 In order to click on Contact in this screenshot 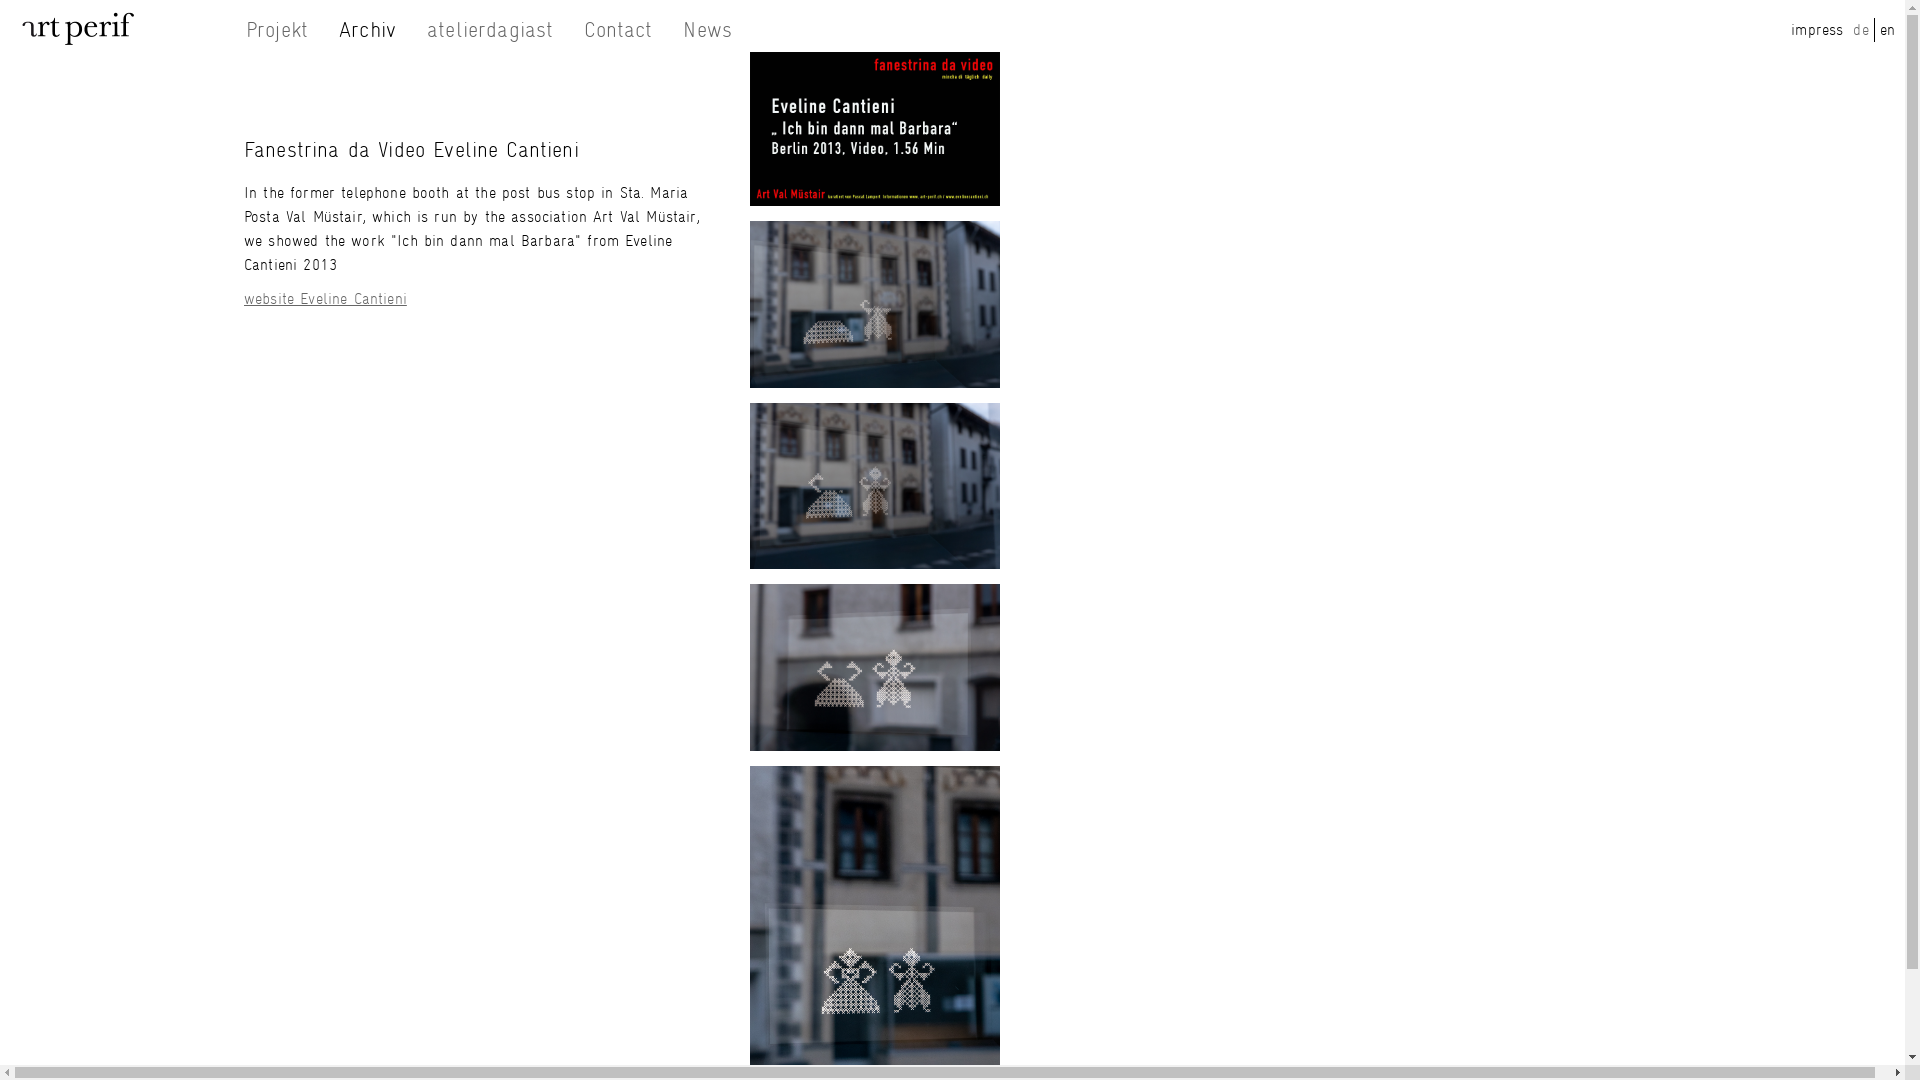, I will do `click(618, 30)`.